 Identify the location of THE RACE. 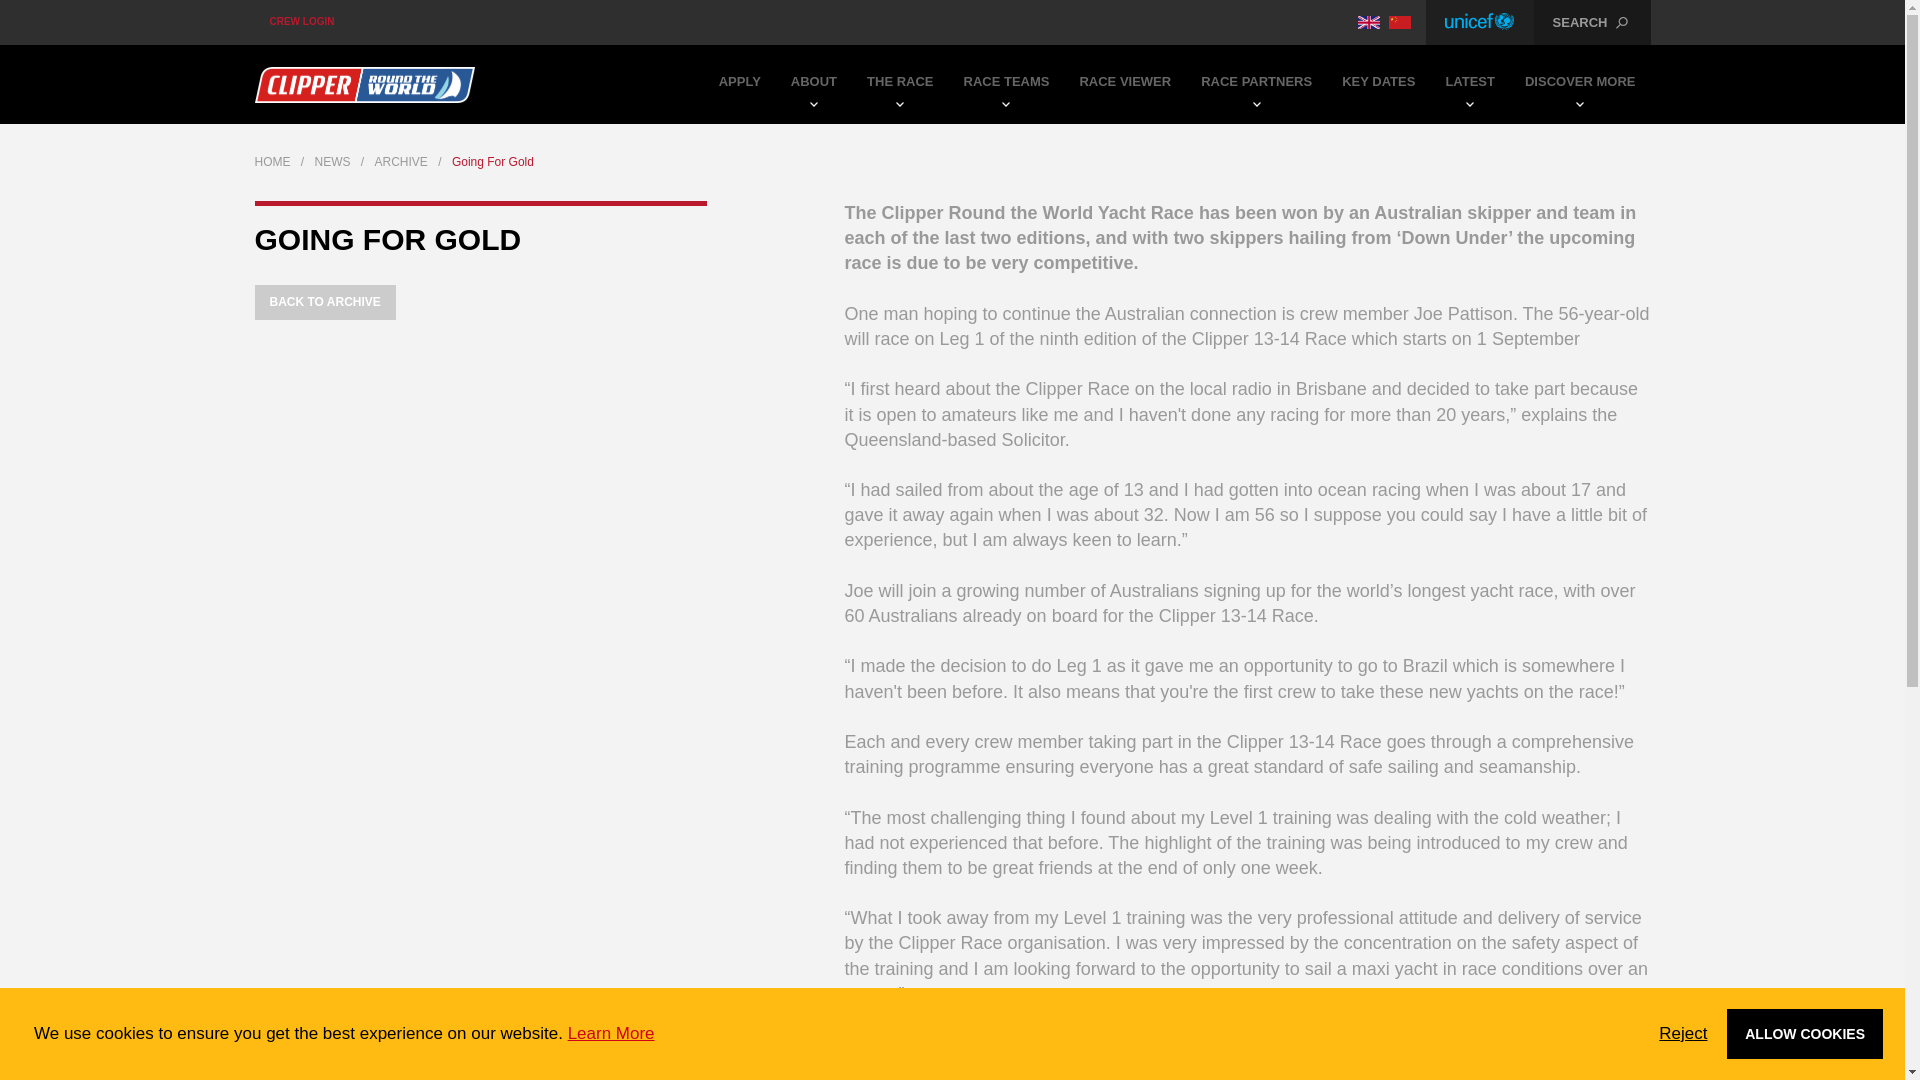
(900, 84).